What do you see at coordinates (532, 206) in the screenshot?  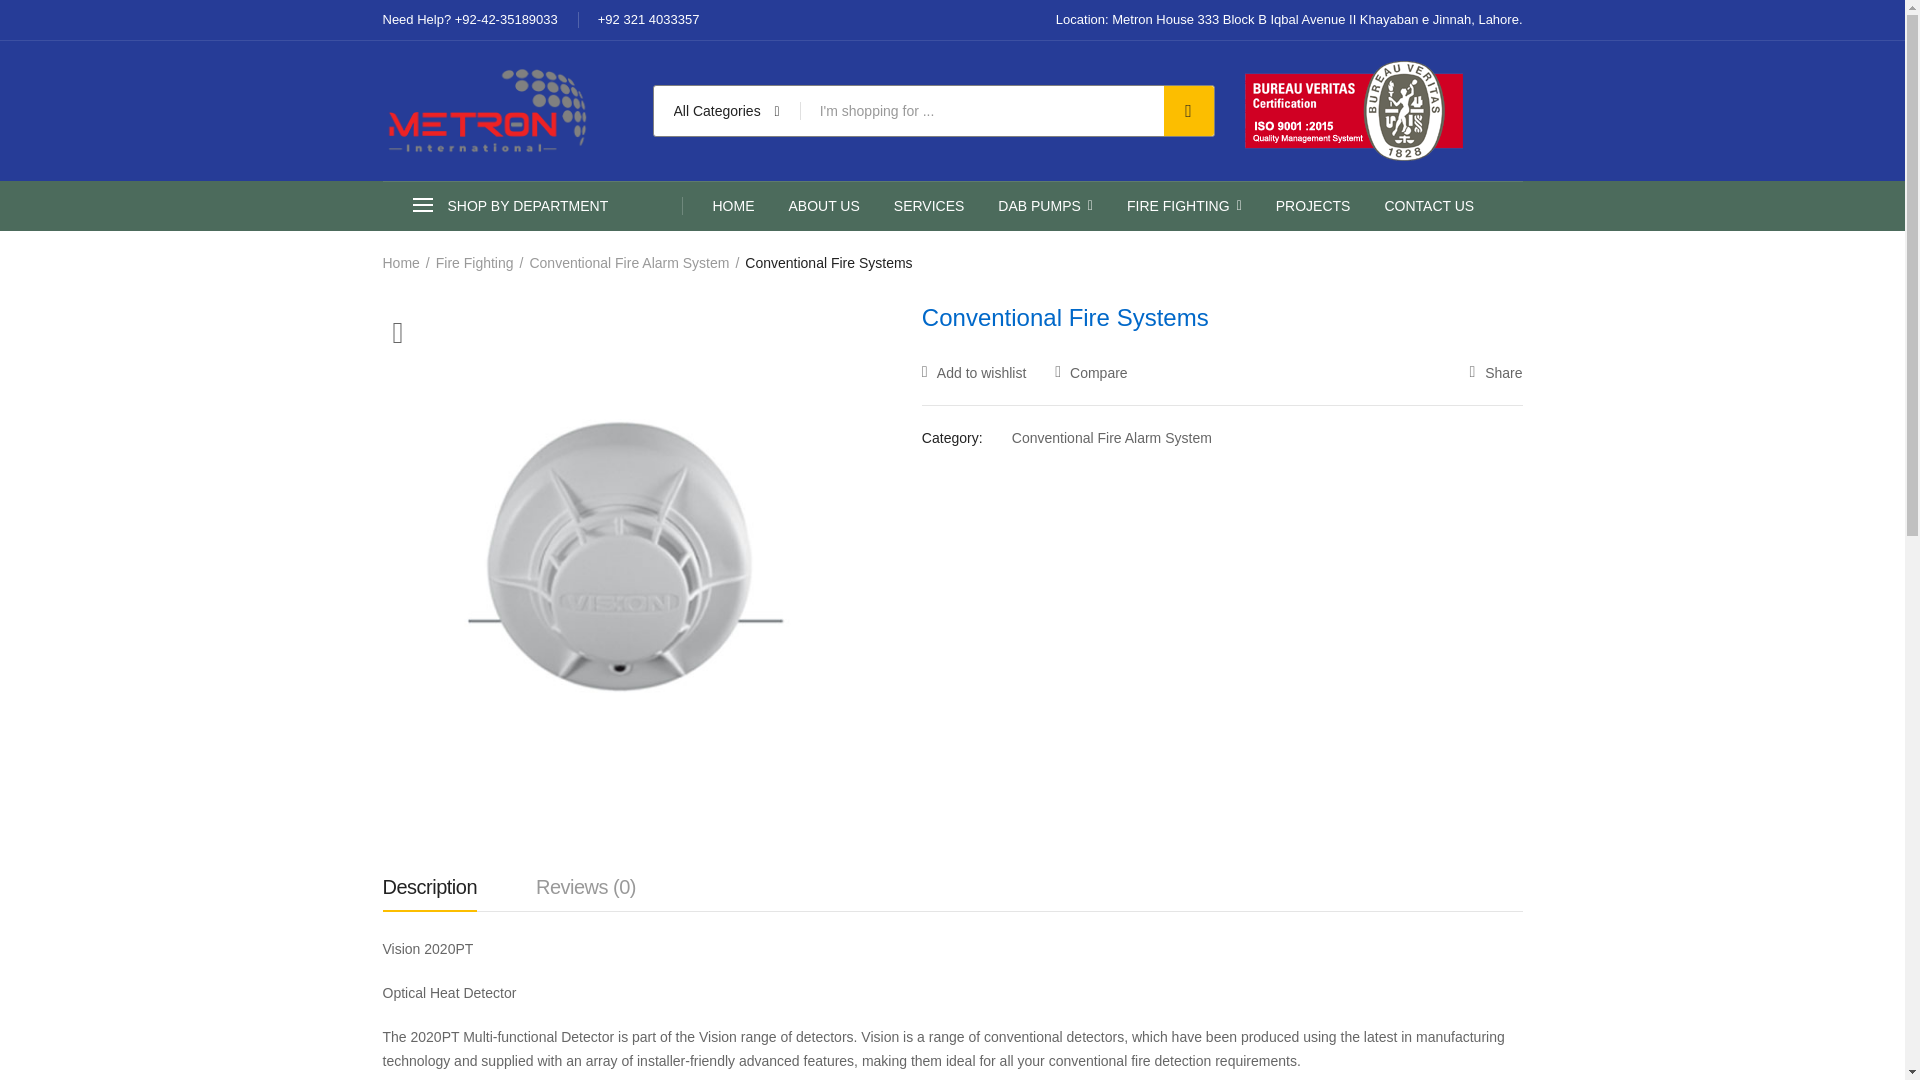 I see `SHOP BY DEPARTMENT` at bounding box center [532, 206].